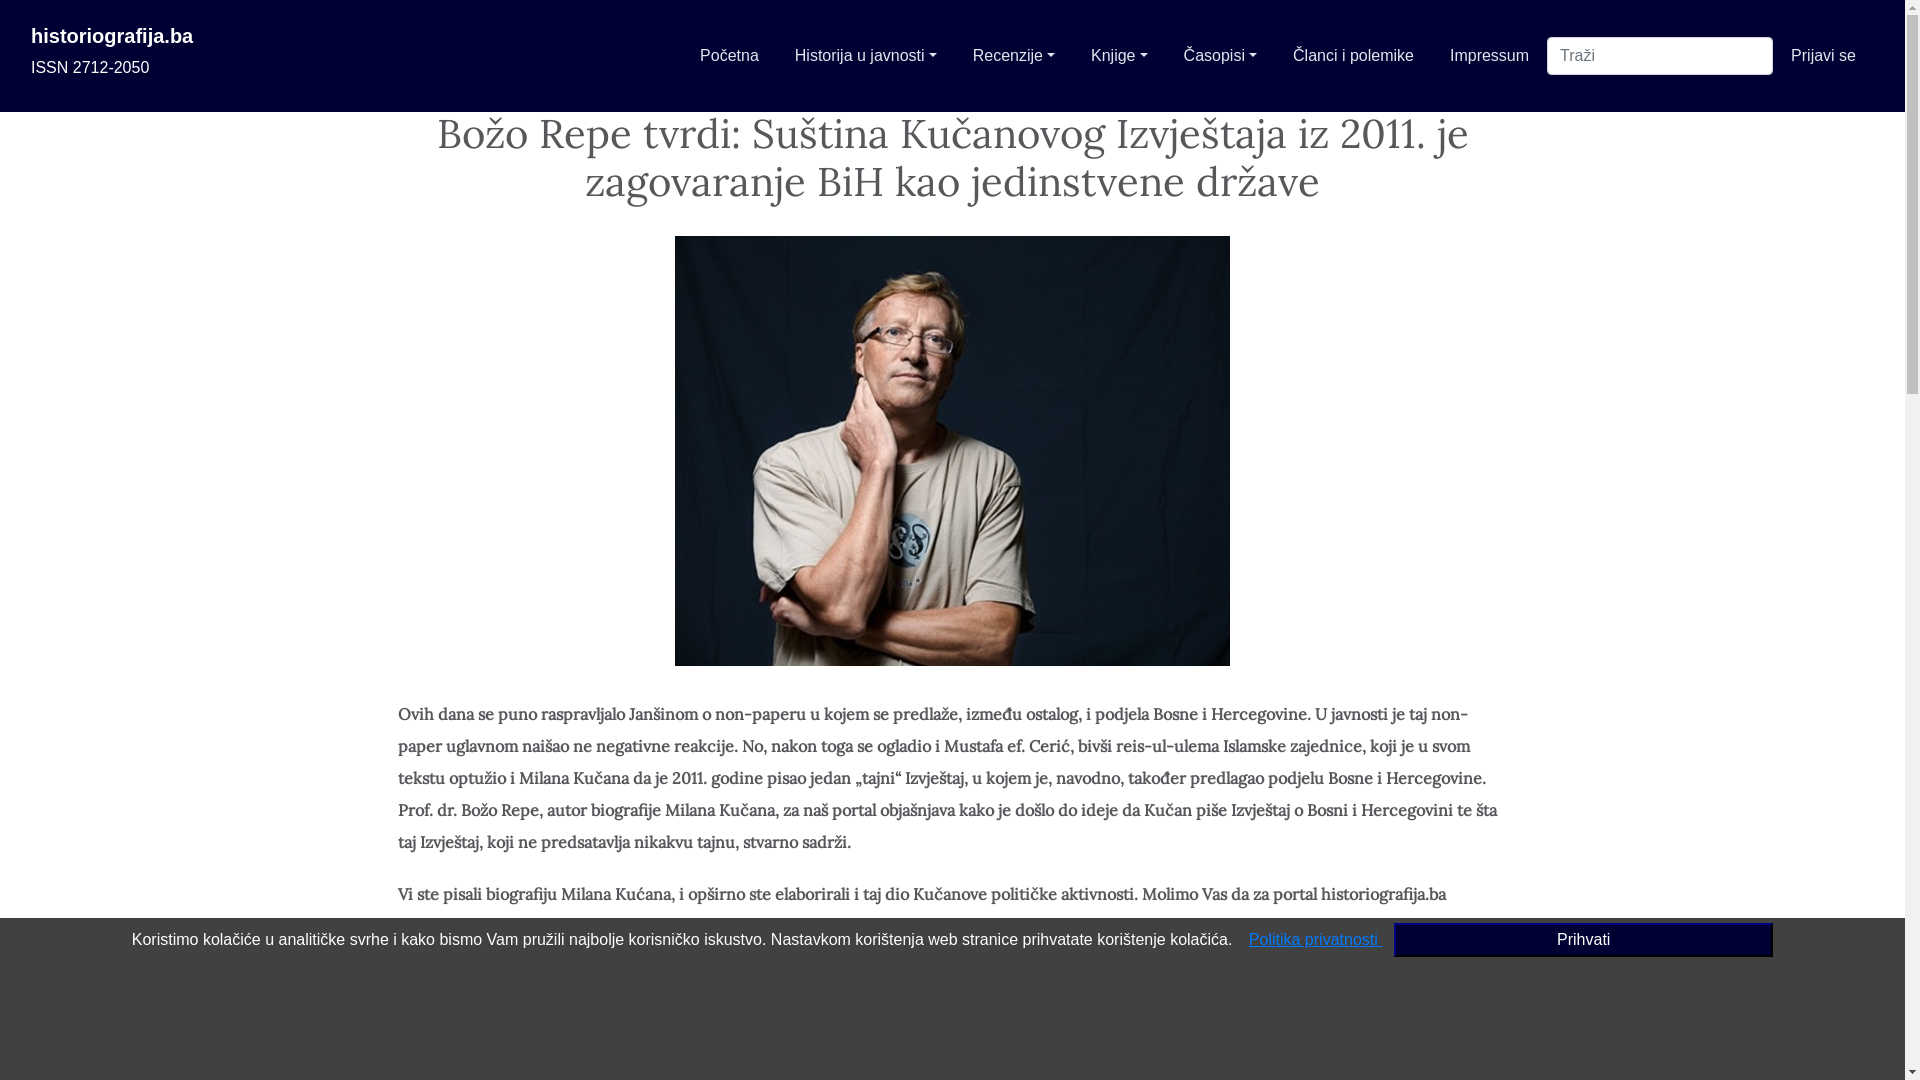  Describe the element at coordinates (1584, 940) in the screenshot. I see `Prihvati` at that location.